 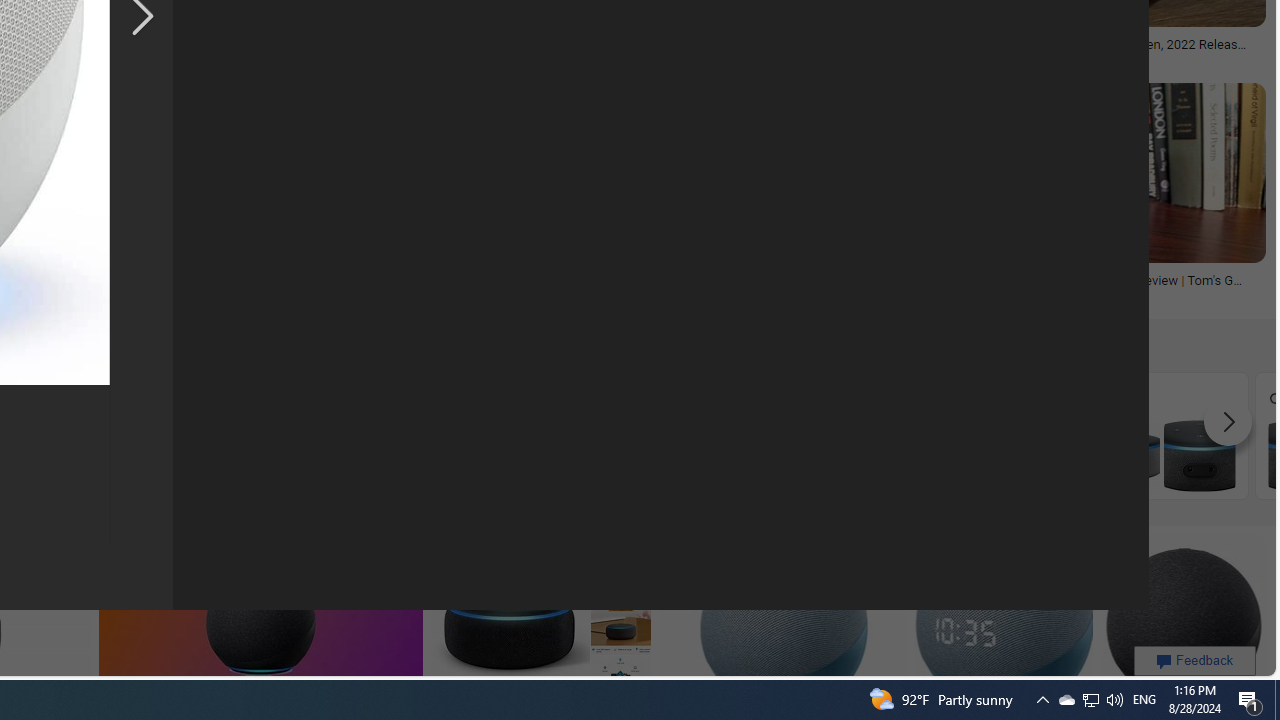 What do you see at coordinates (672, 295) in the screenshot?
I see `mobi-me.net` at bounding box center [672, 295].